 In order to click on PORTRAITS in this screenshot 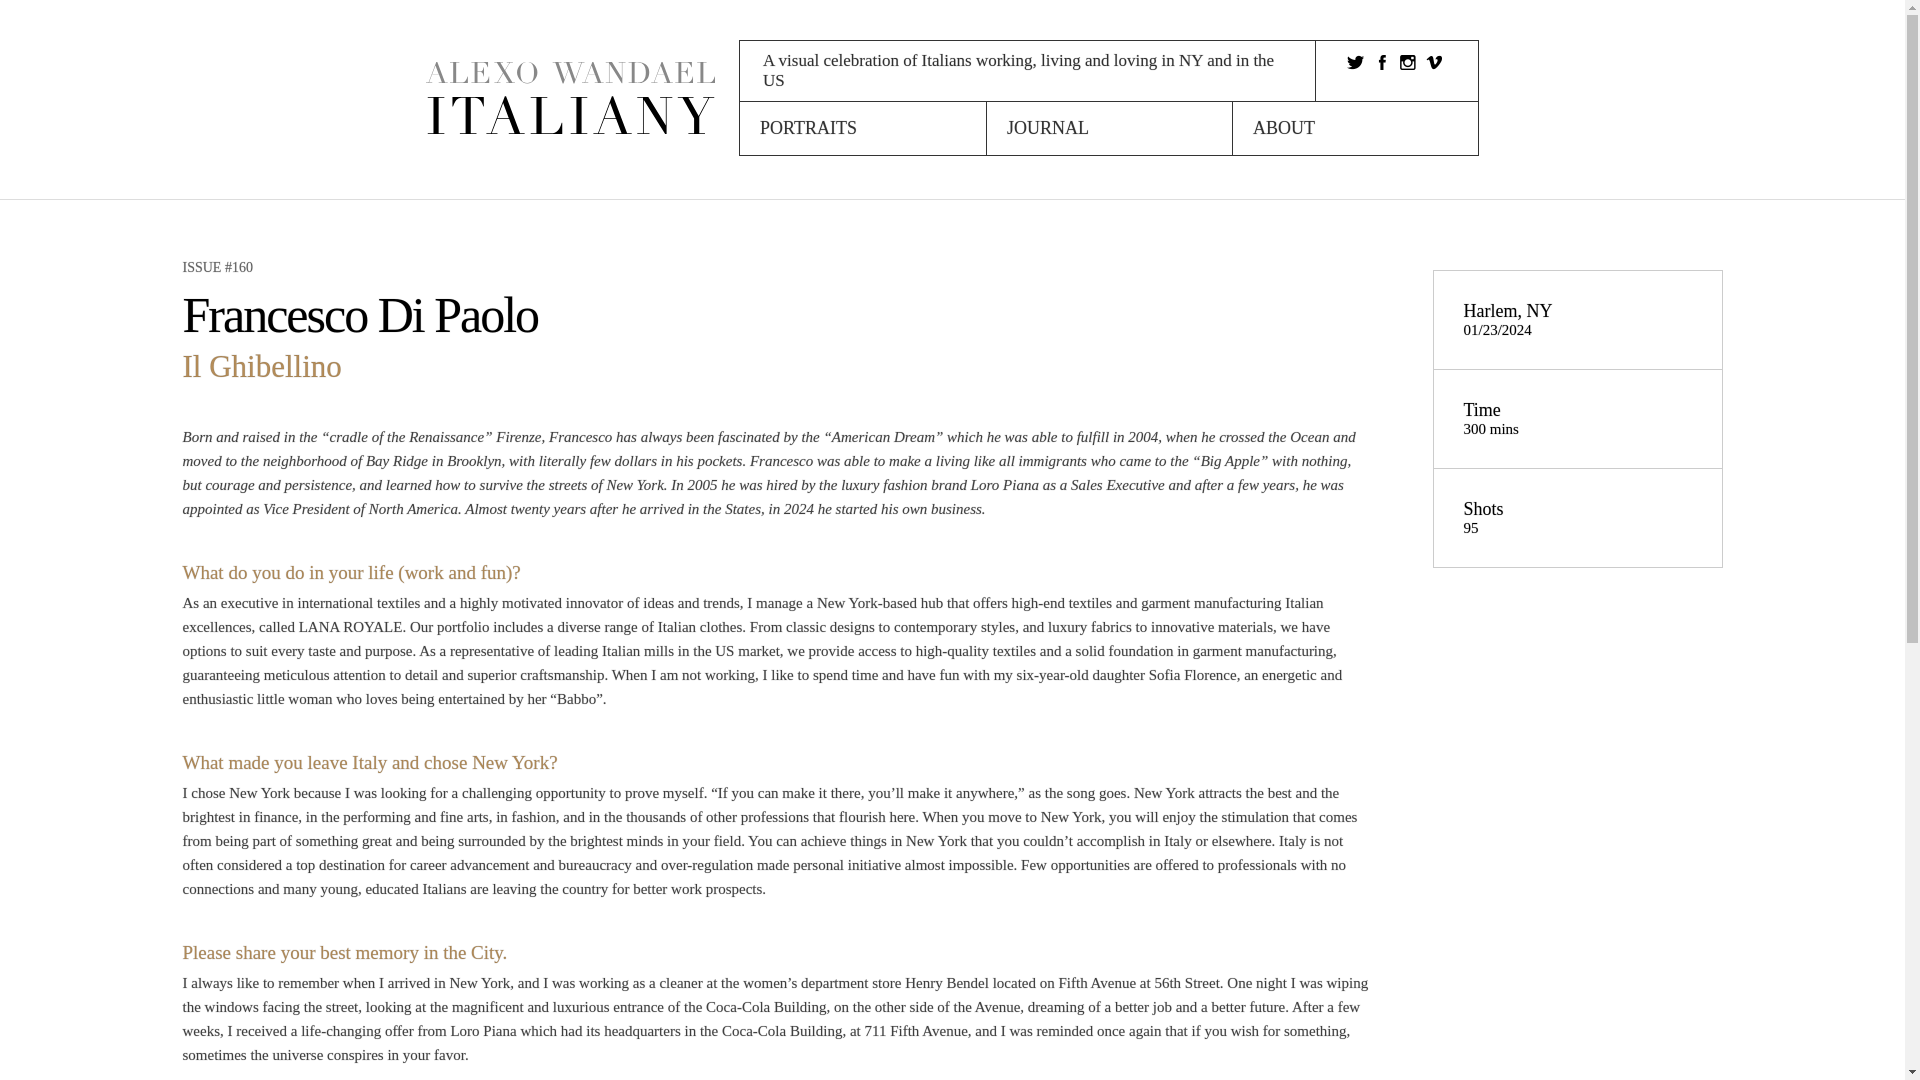, I will do `click(862, 128)`.